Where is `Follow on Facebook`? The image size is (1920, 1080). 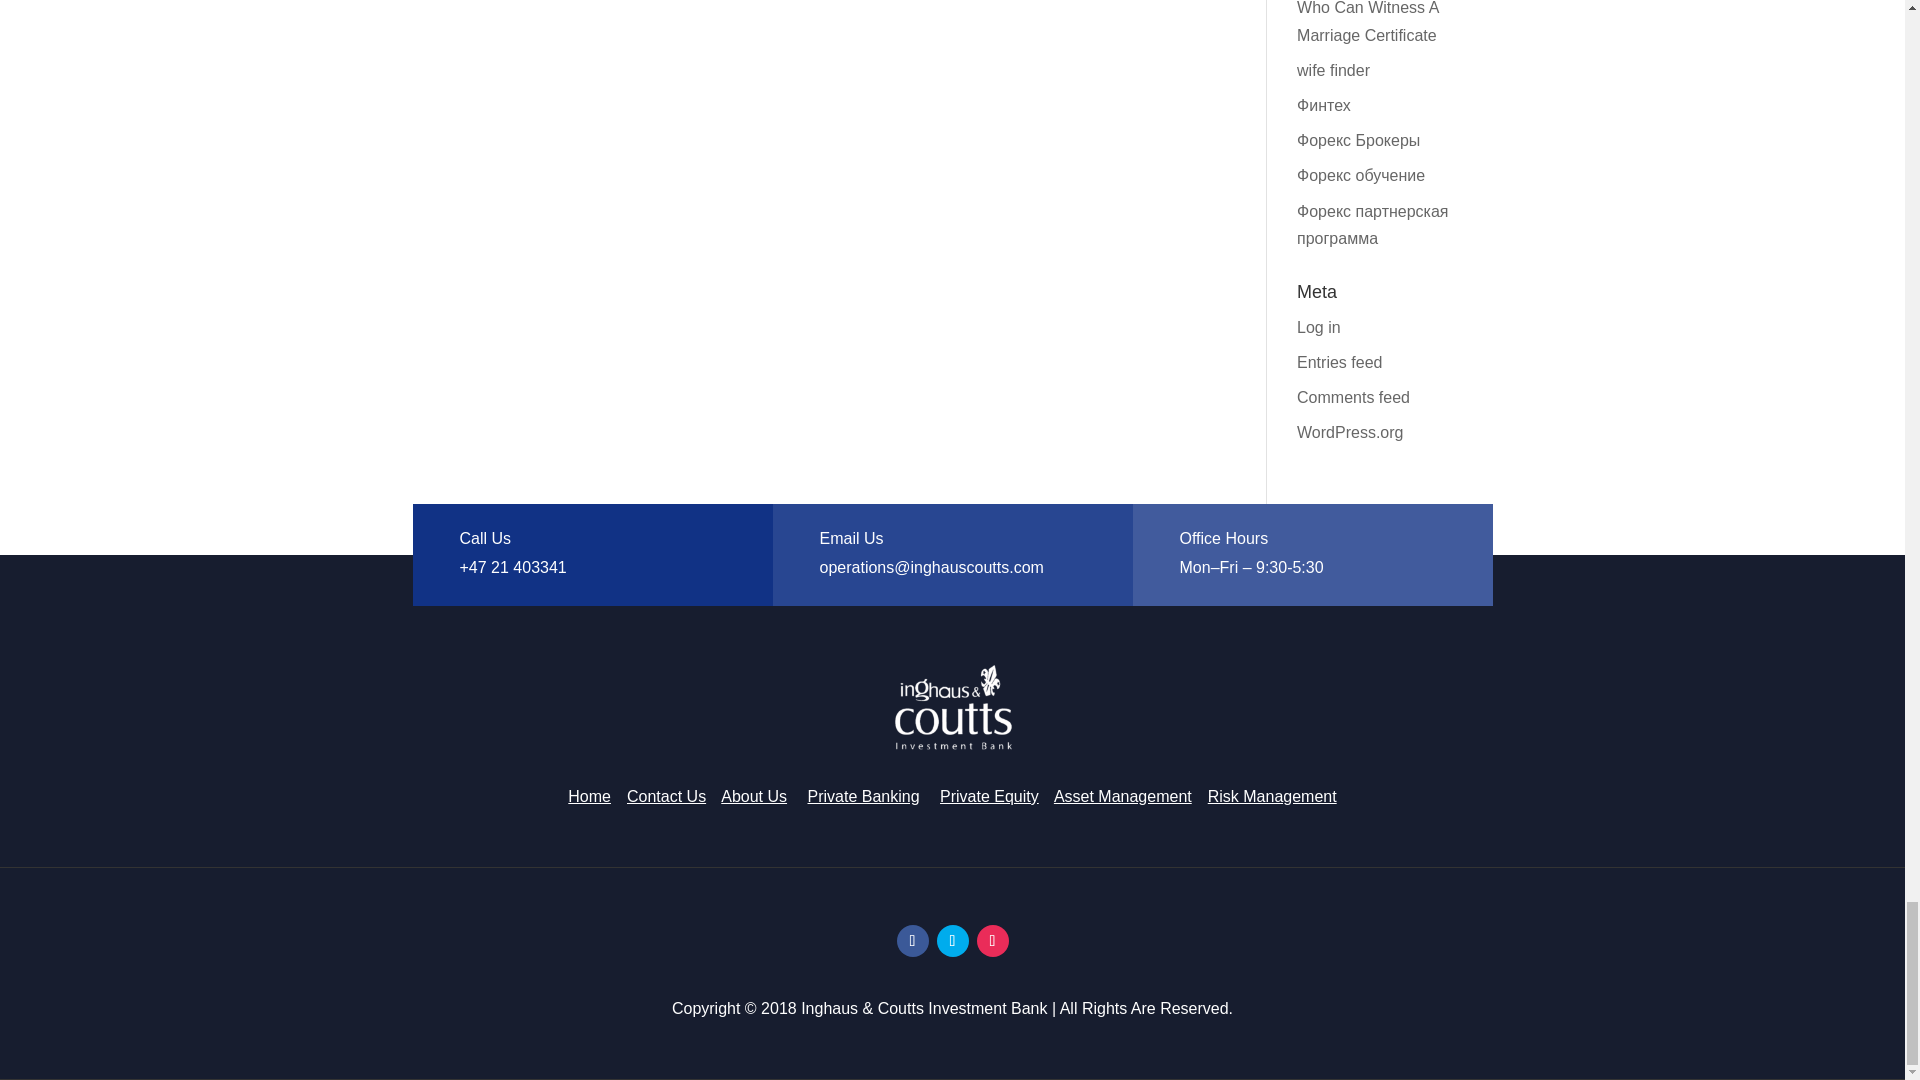 Follow on Facebook is located at coordinates (912, 940).